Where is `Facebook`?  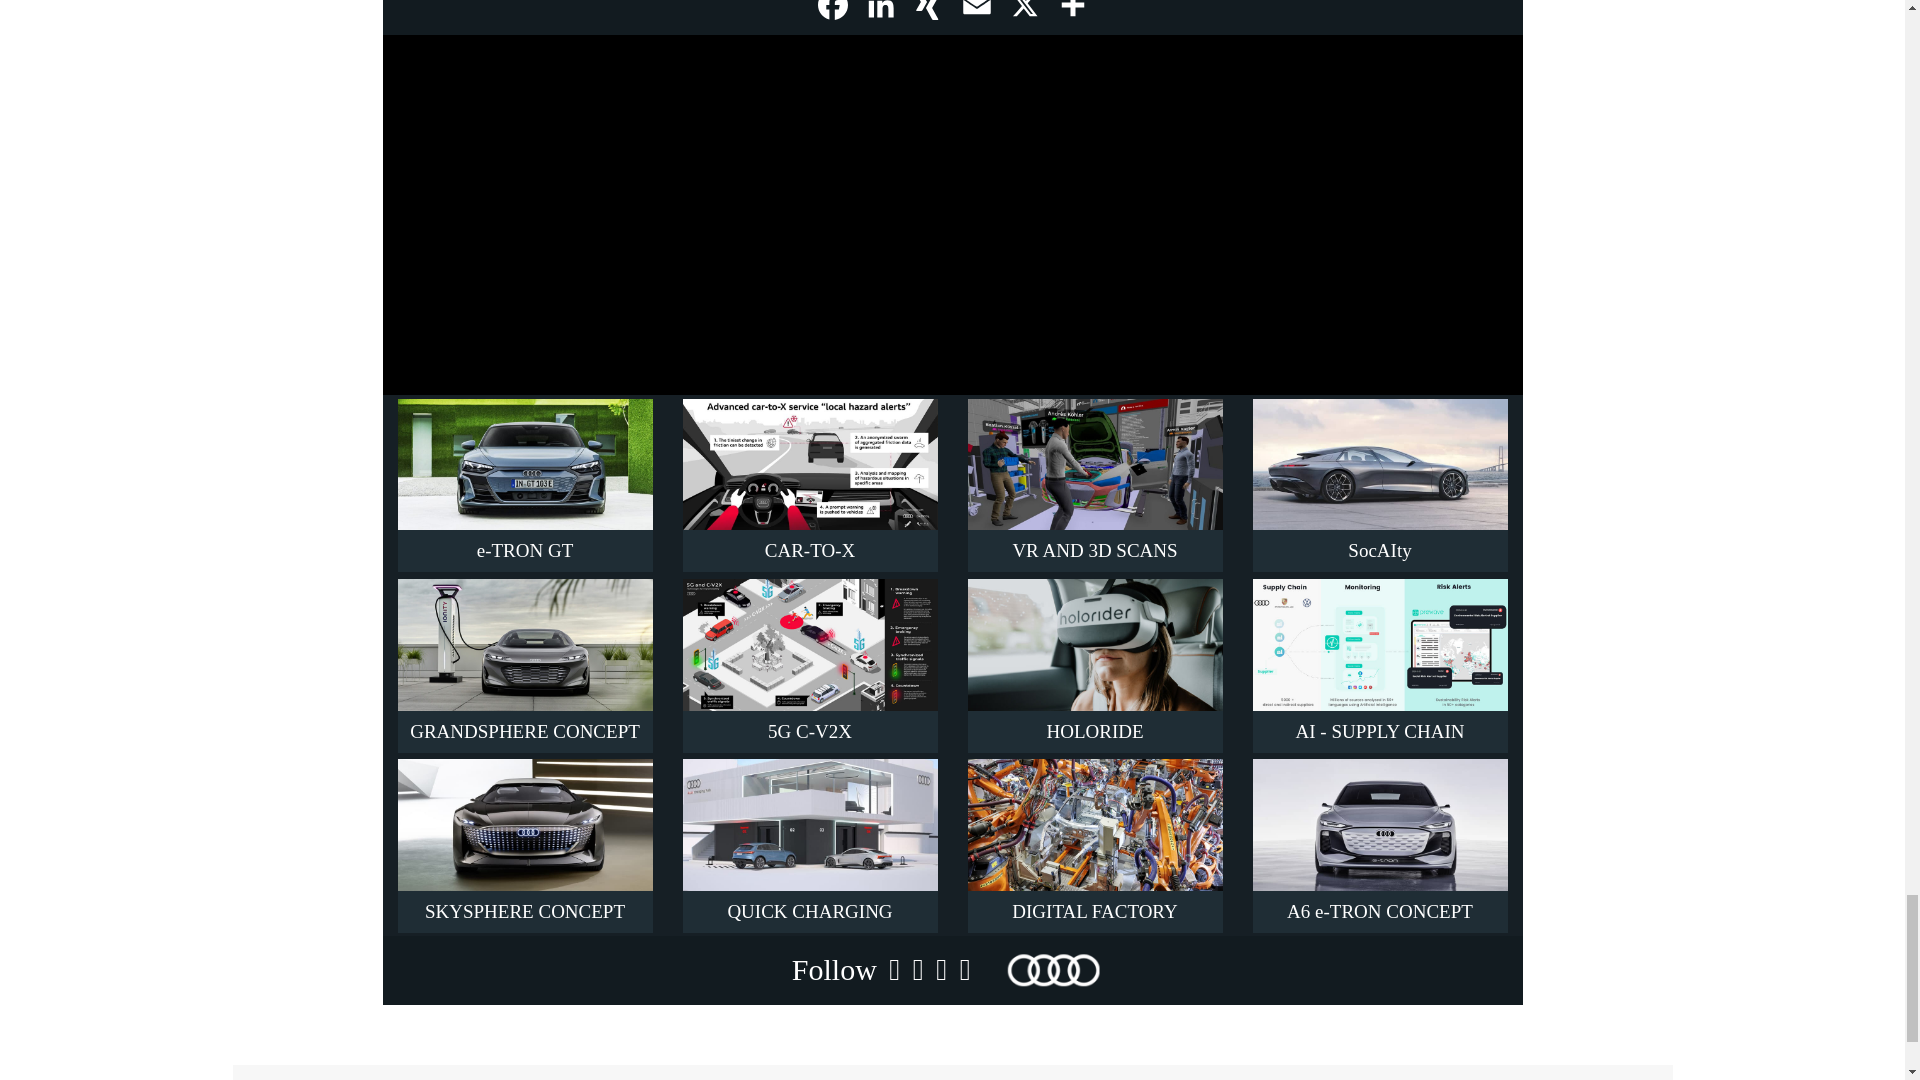
Facebook is located at coordinates (832, 20).